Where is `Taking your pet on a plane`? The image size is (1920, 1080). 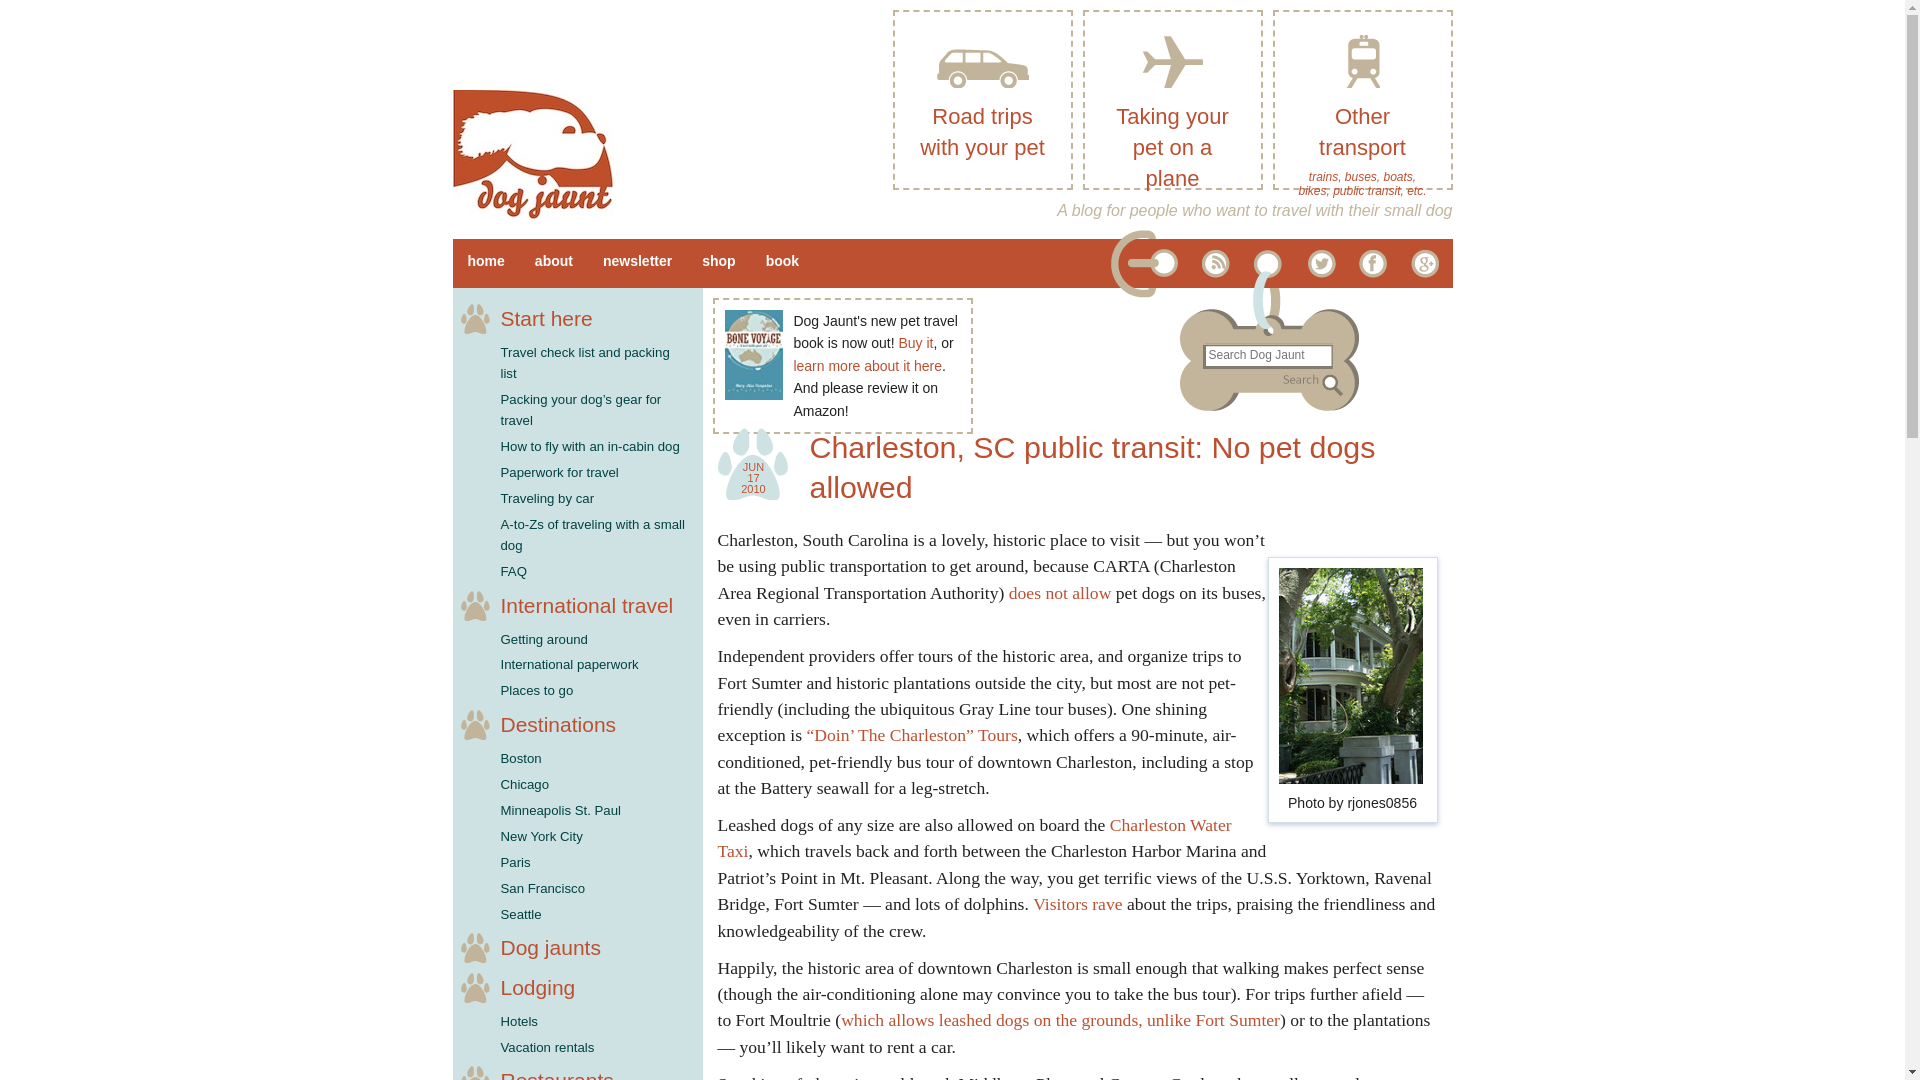 Taking your pet on a plane is located at coordinates (1172, 100).